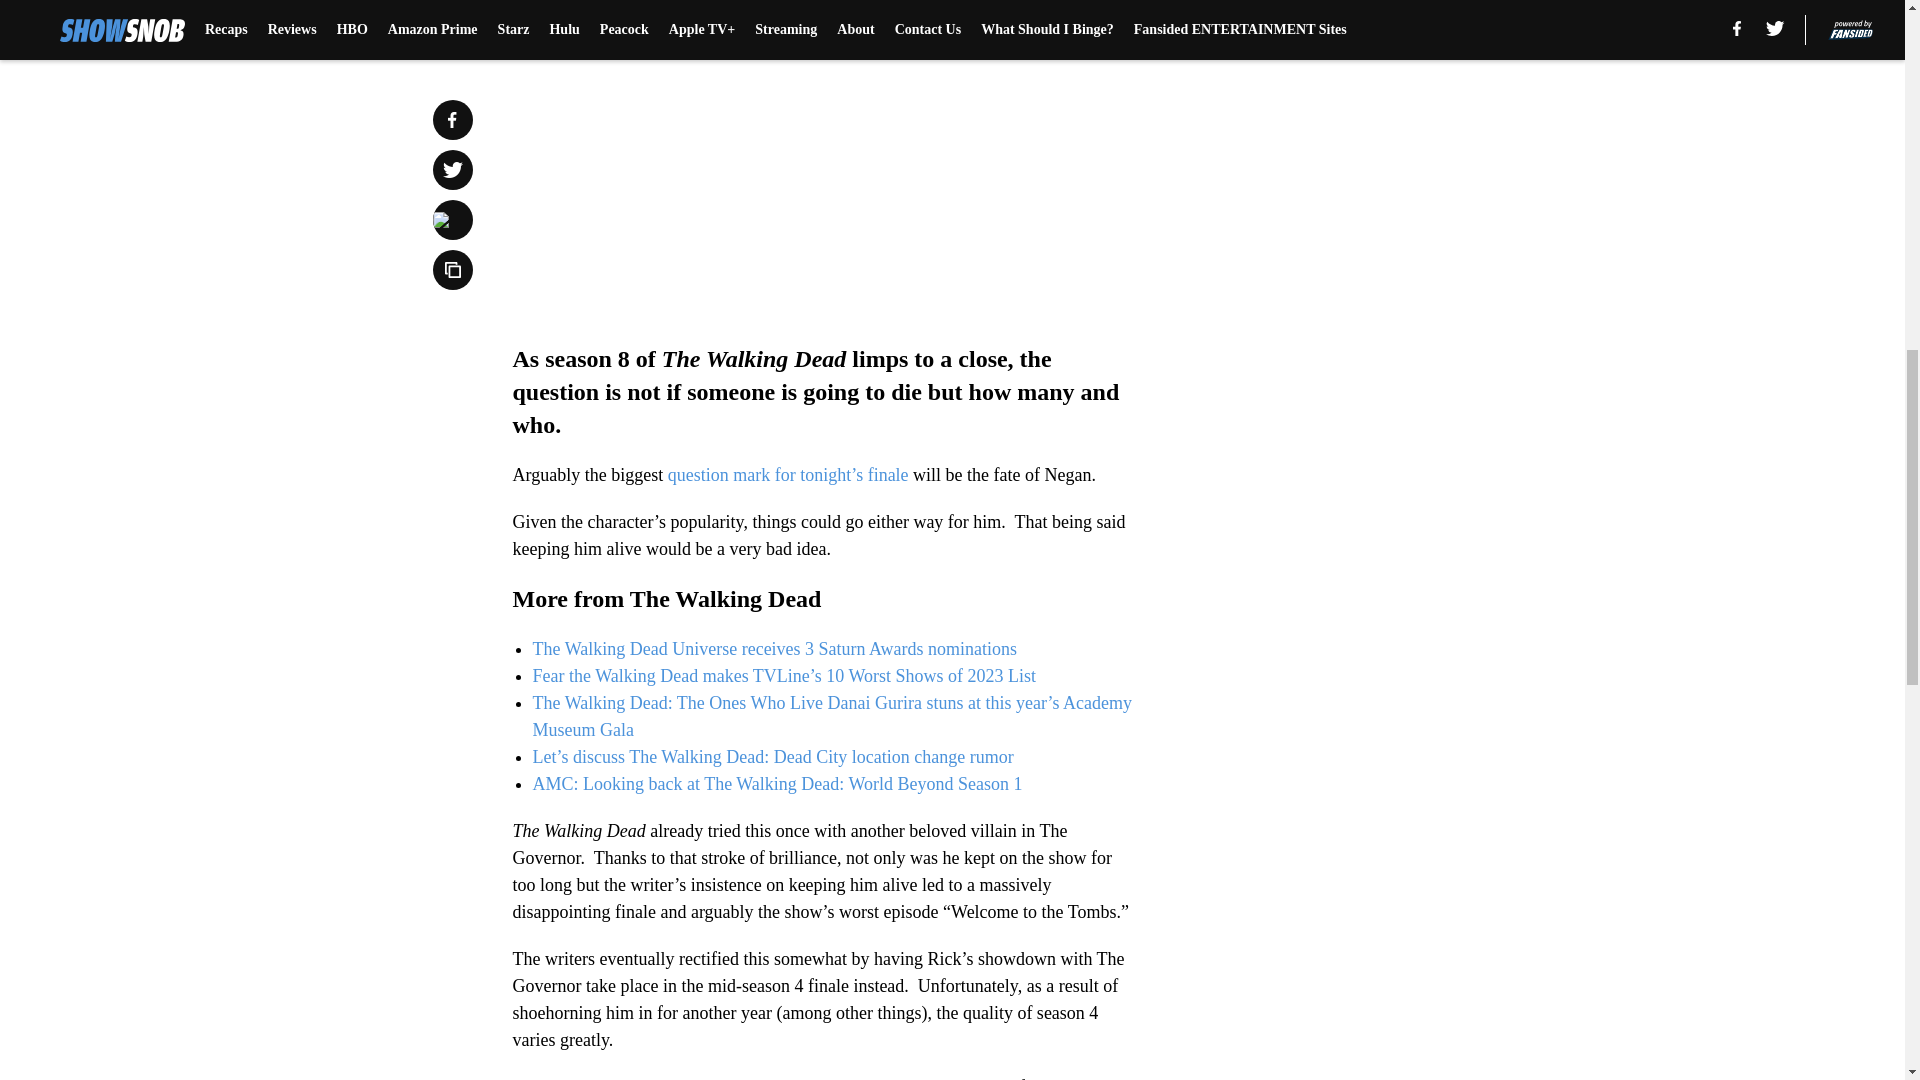 The height and width of the screenshot is (1080, 1920). Describe the element at coordinates (776, 784) in the screenshot. I see `AMC: Looking back at The Walking Dead: World Beyond Season 1` at that location.